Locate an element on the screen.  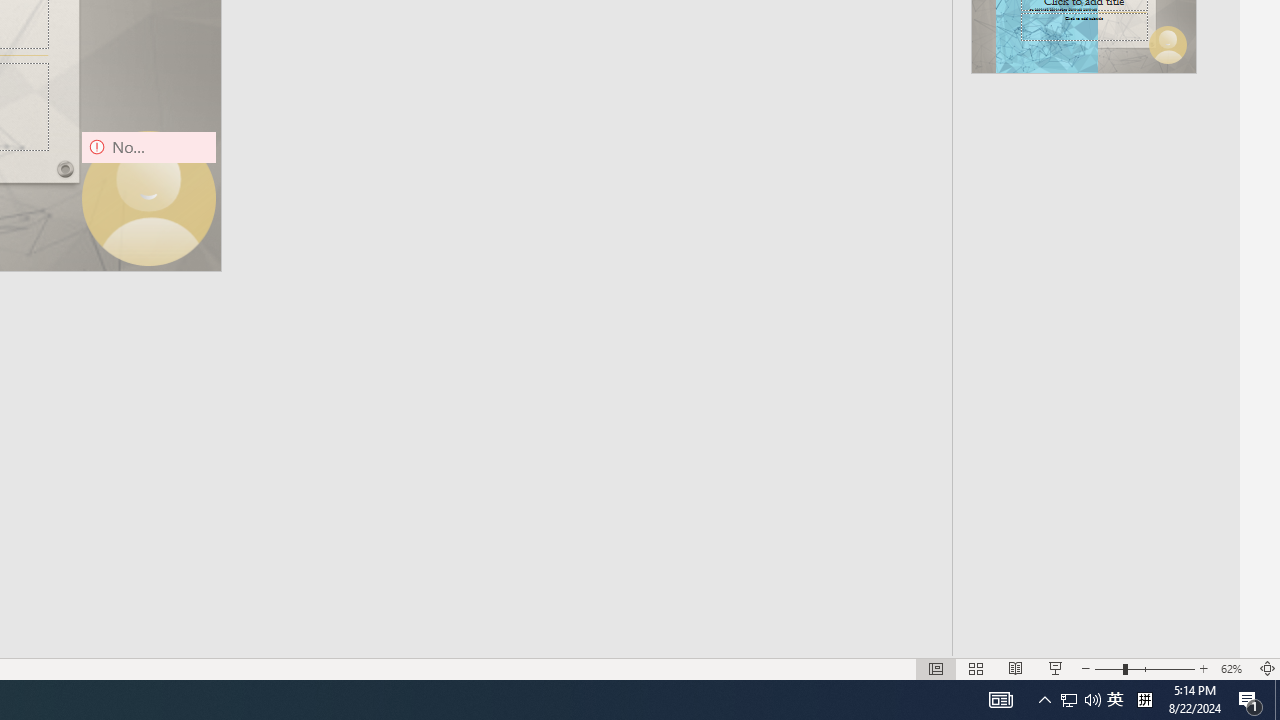
Python is located at coordinates (1161, 628).